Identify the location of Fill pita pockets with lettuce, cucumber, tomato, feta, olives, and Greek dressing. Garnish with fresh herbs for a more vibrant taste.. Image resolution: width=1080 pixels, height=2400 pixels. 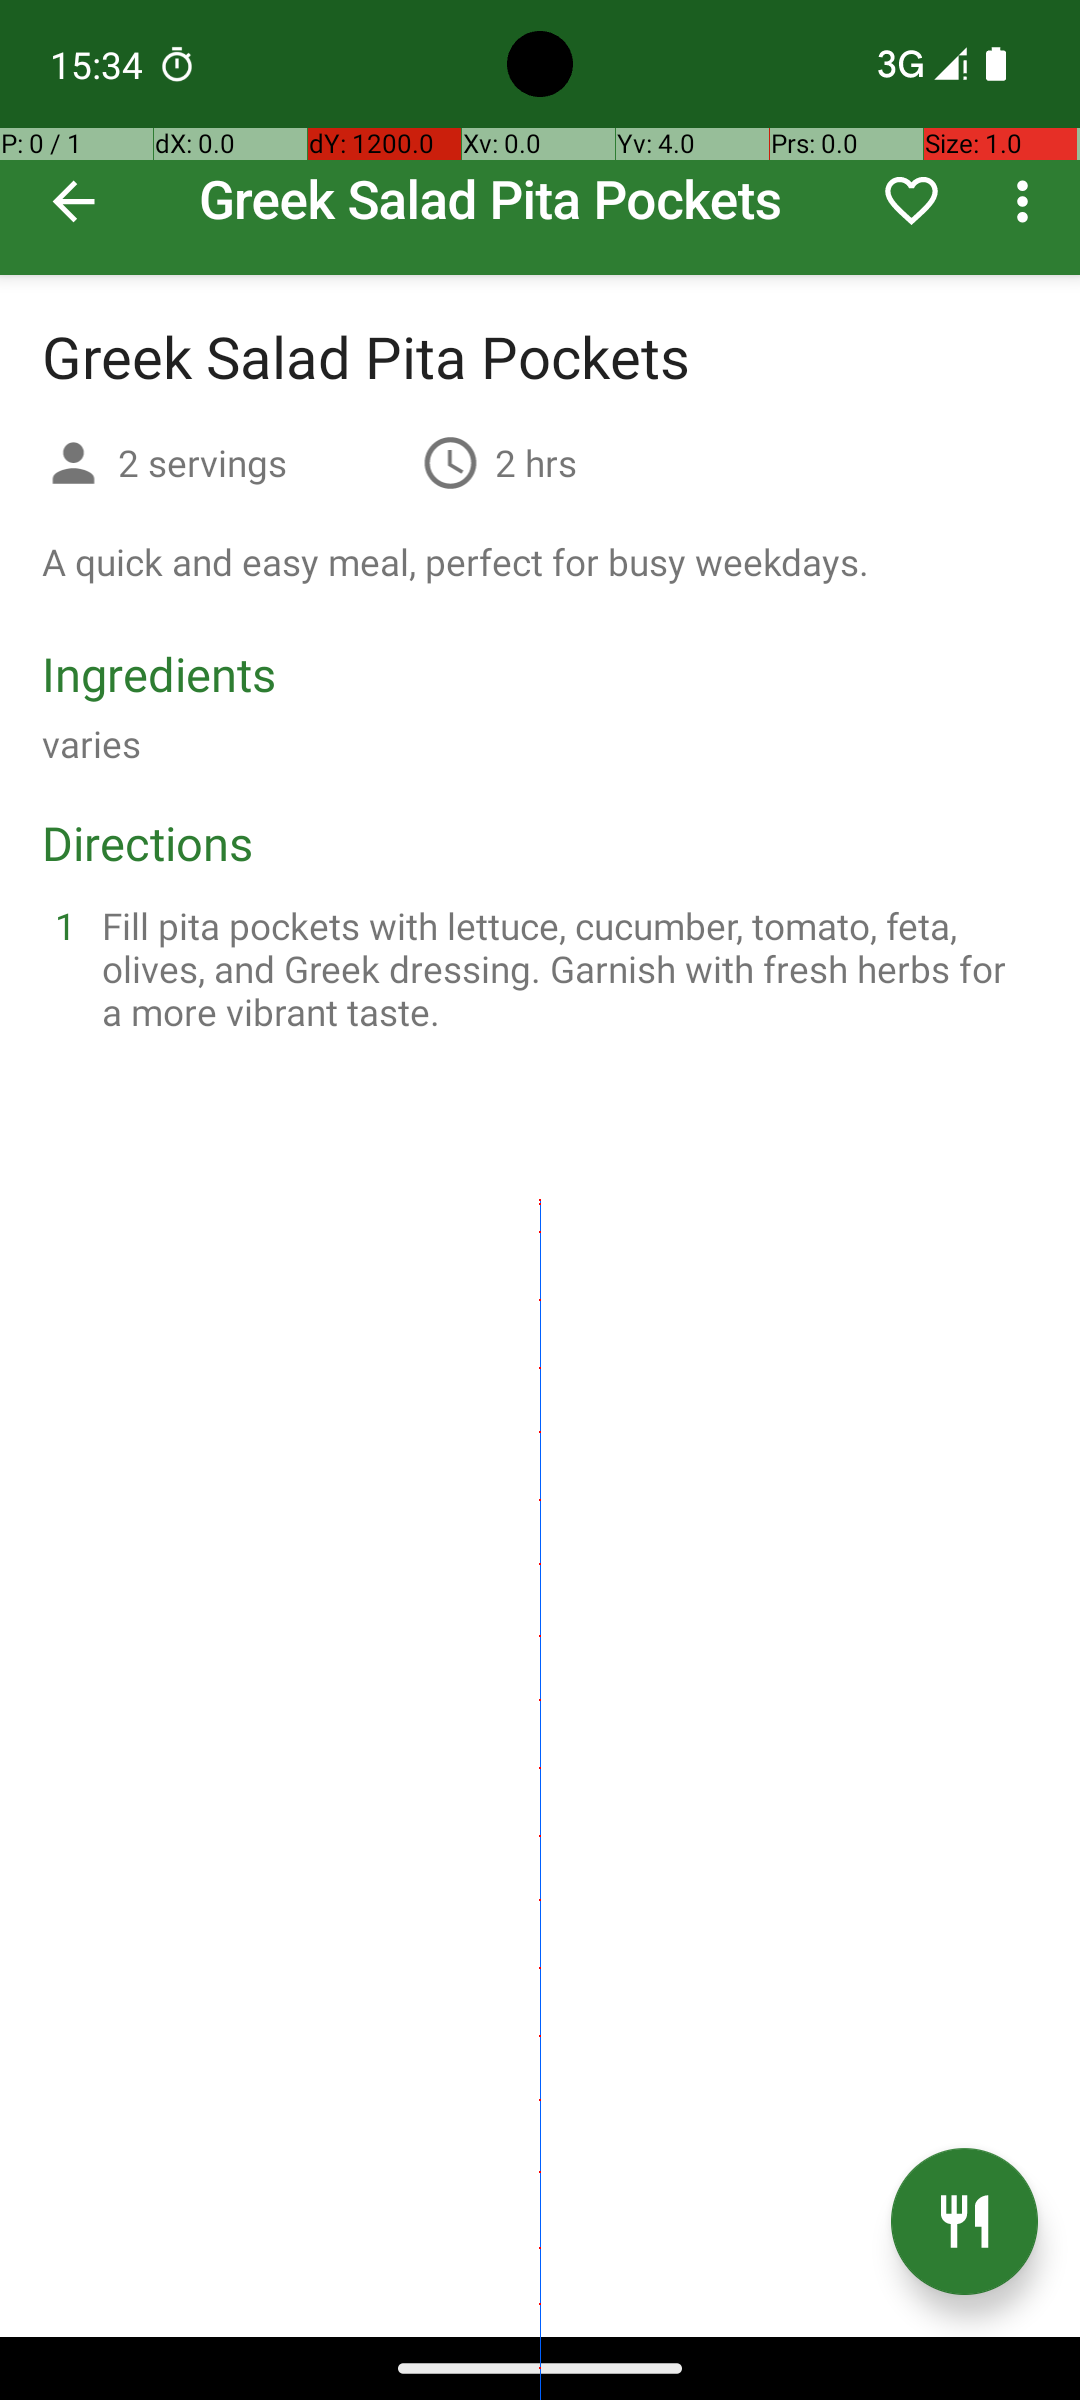
(564, 968).